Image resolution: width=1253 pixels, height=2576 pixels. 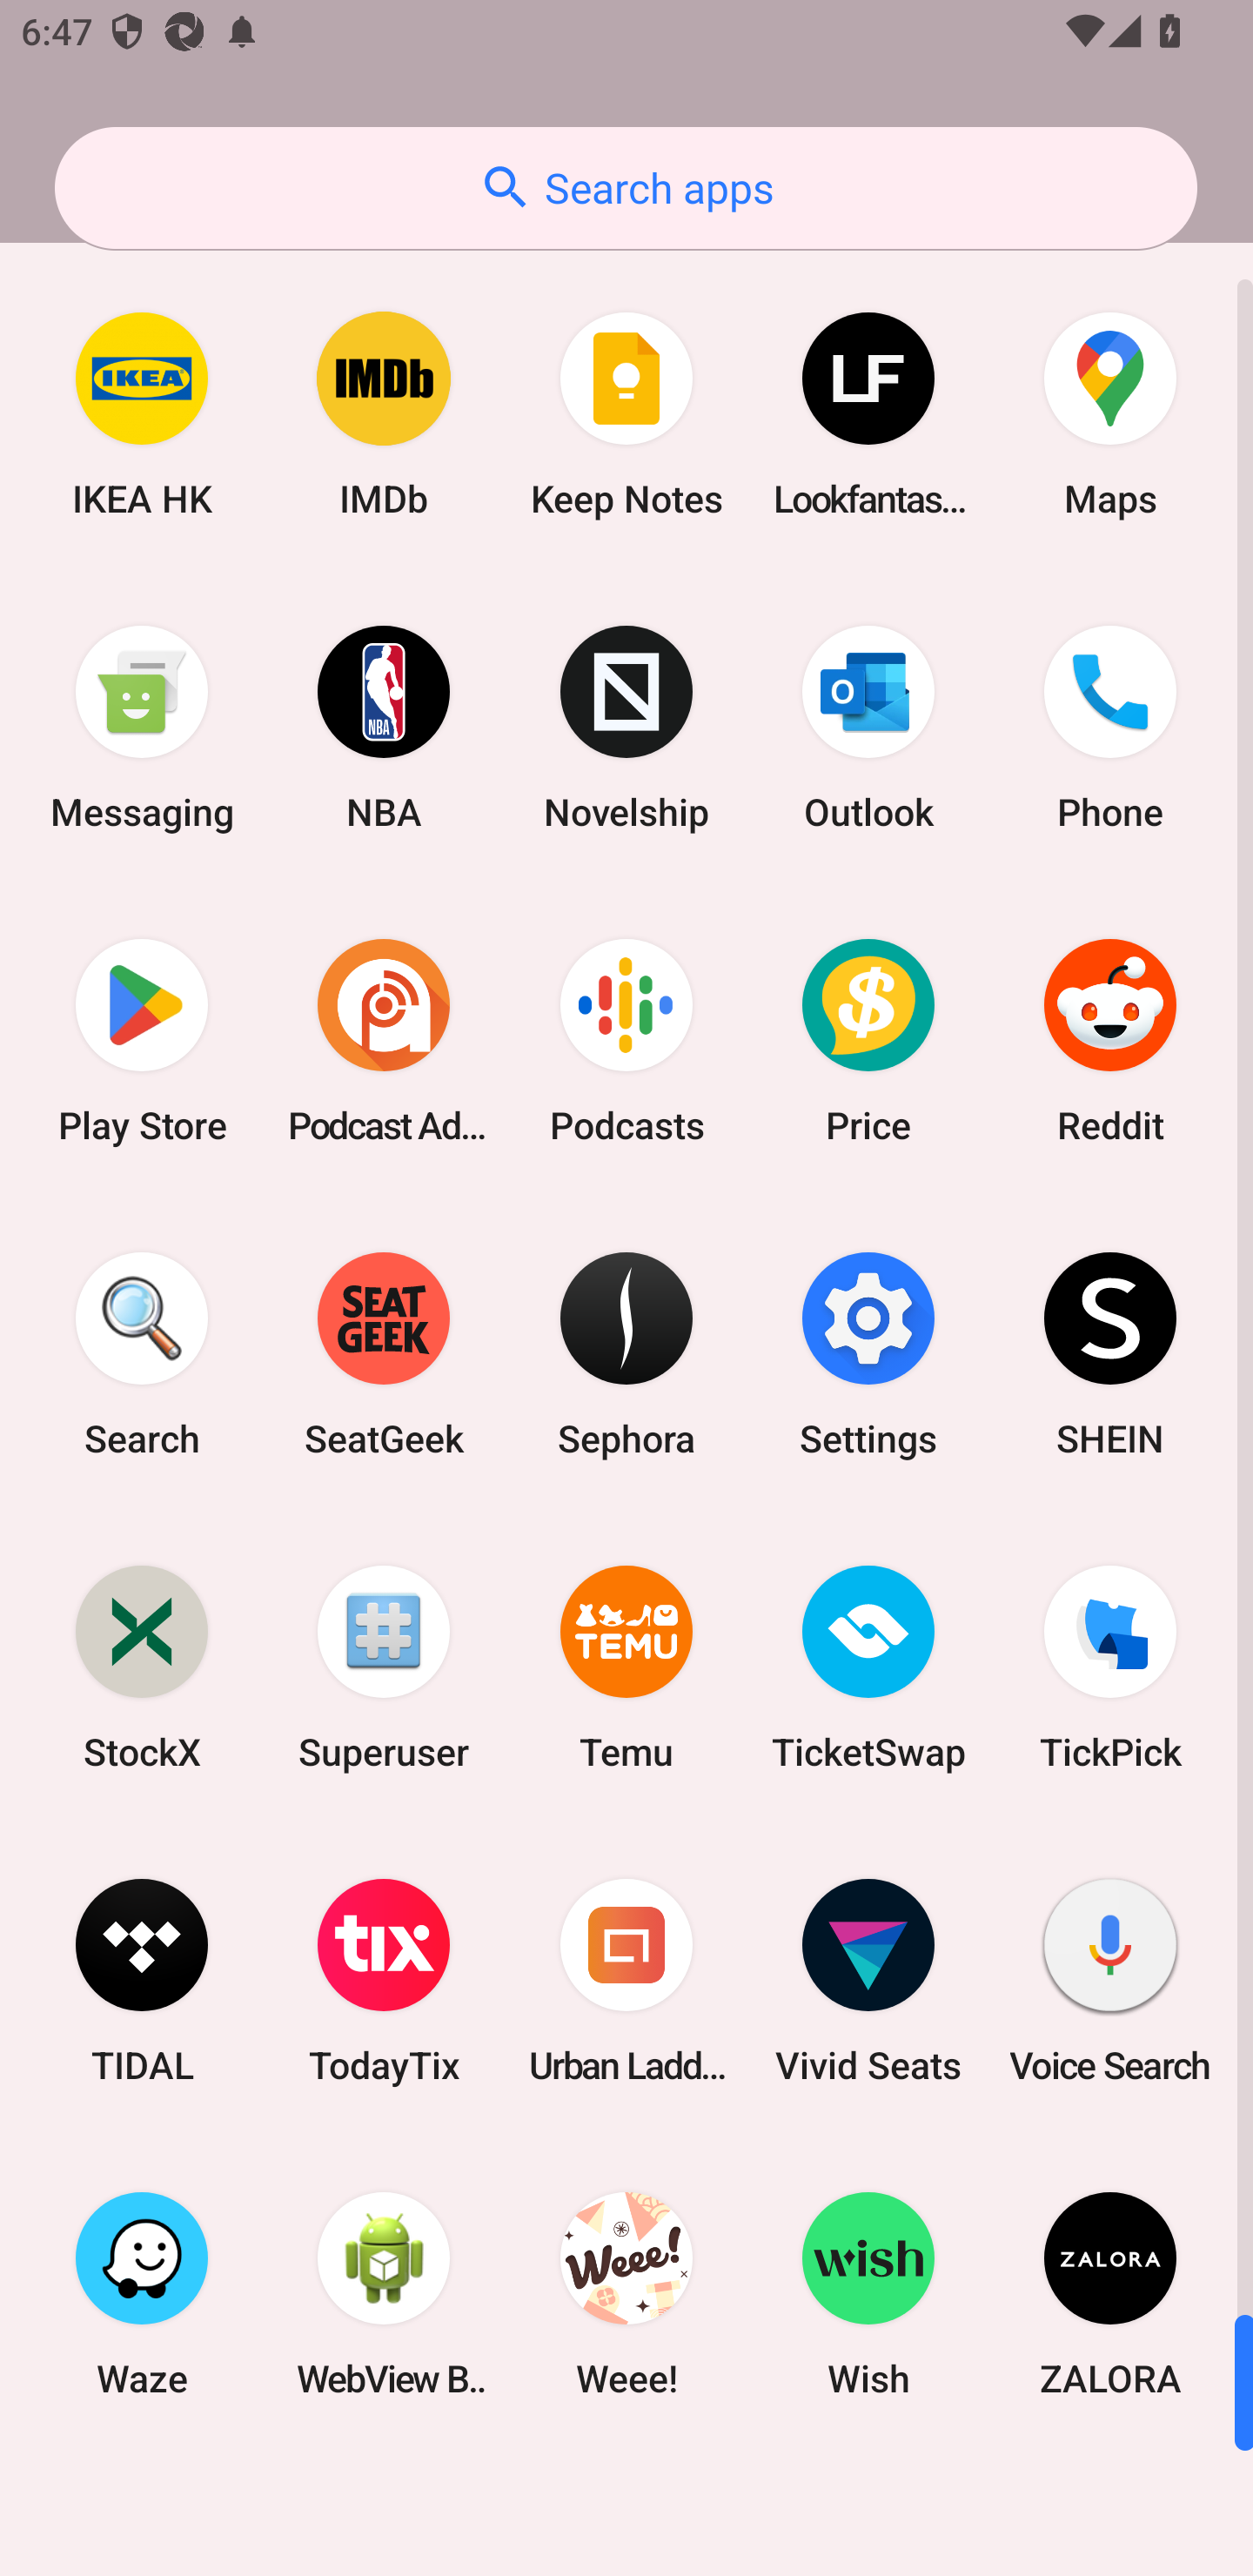 What do you see at coordinates (626, 1041) in the screenshot?
I see `Podcasts` at bounding box center [626, 1041].